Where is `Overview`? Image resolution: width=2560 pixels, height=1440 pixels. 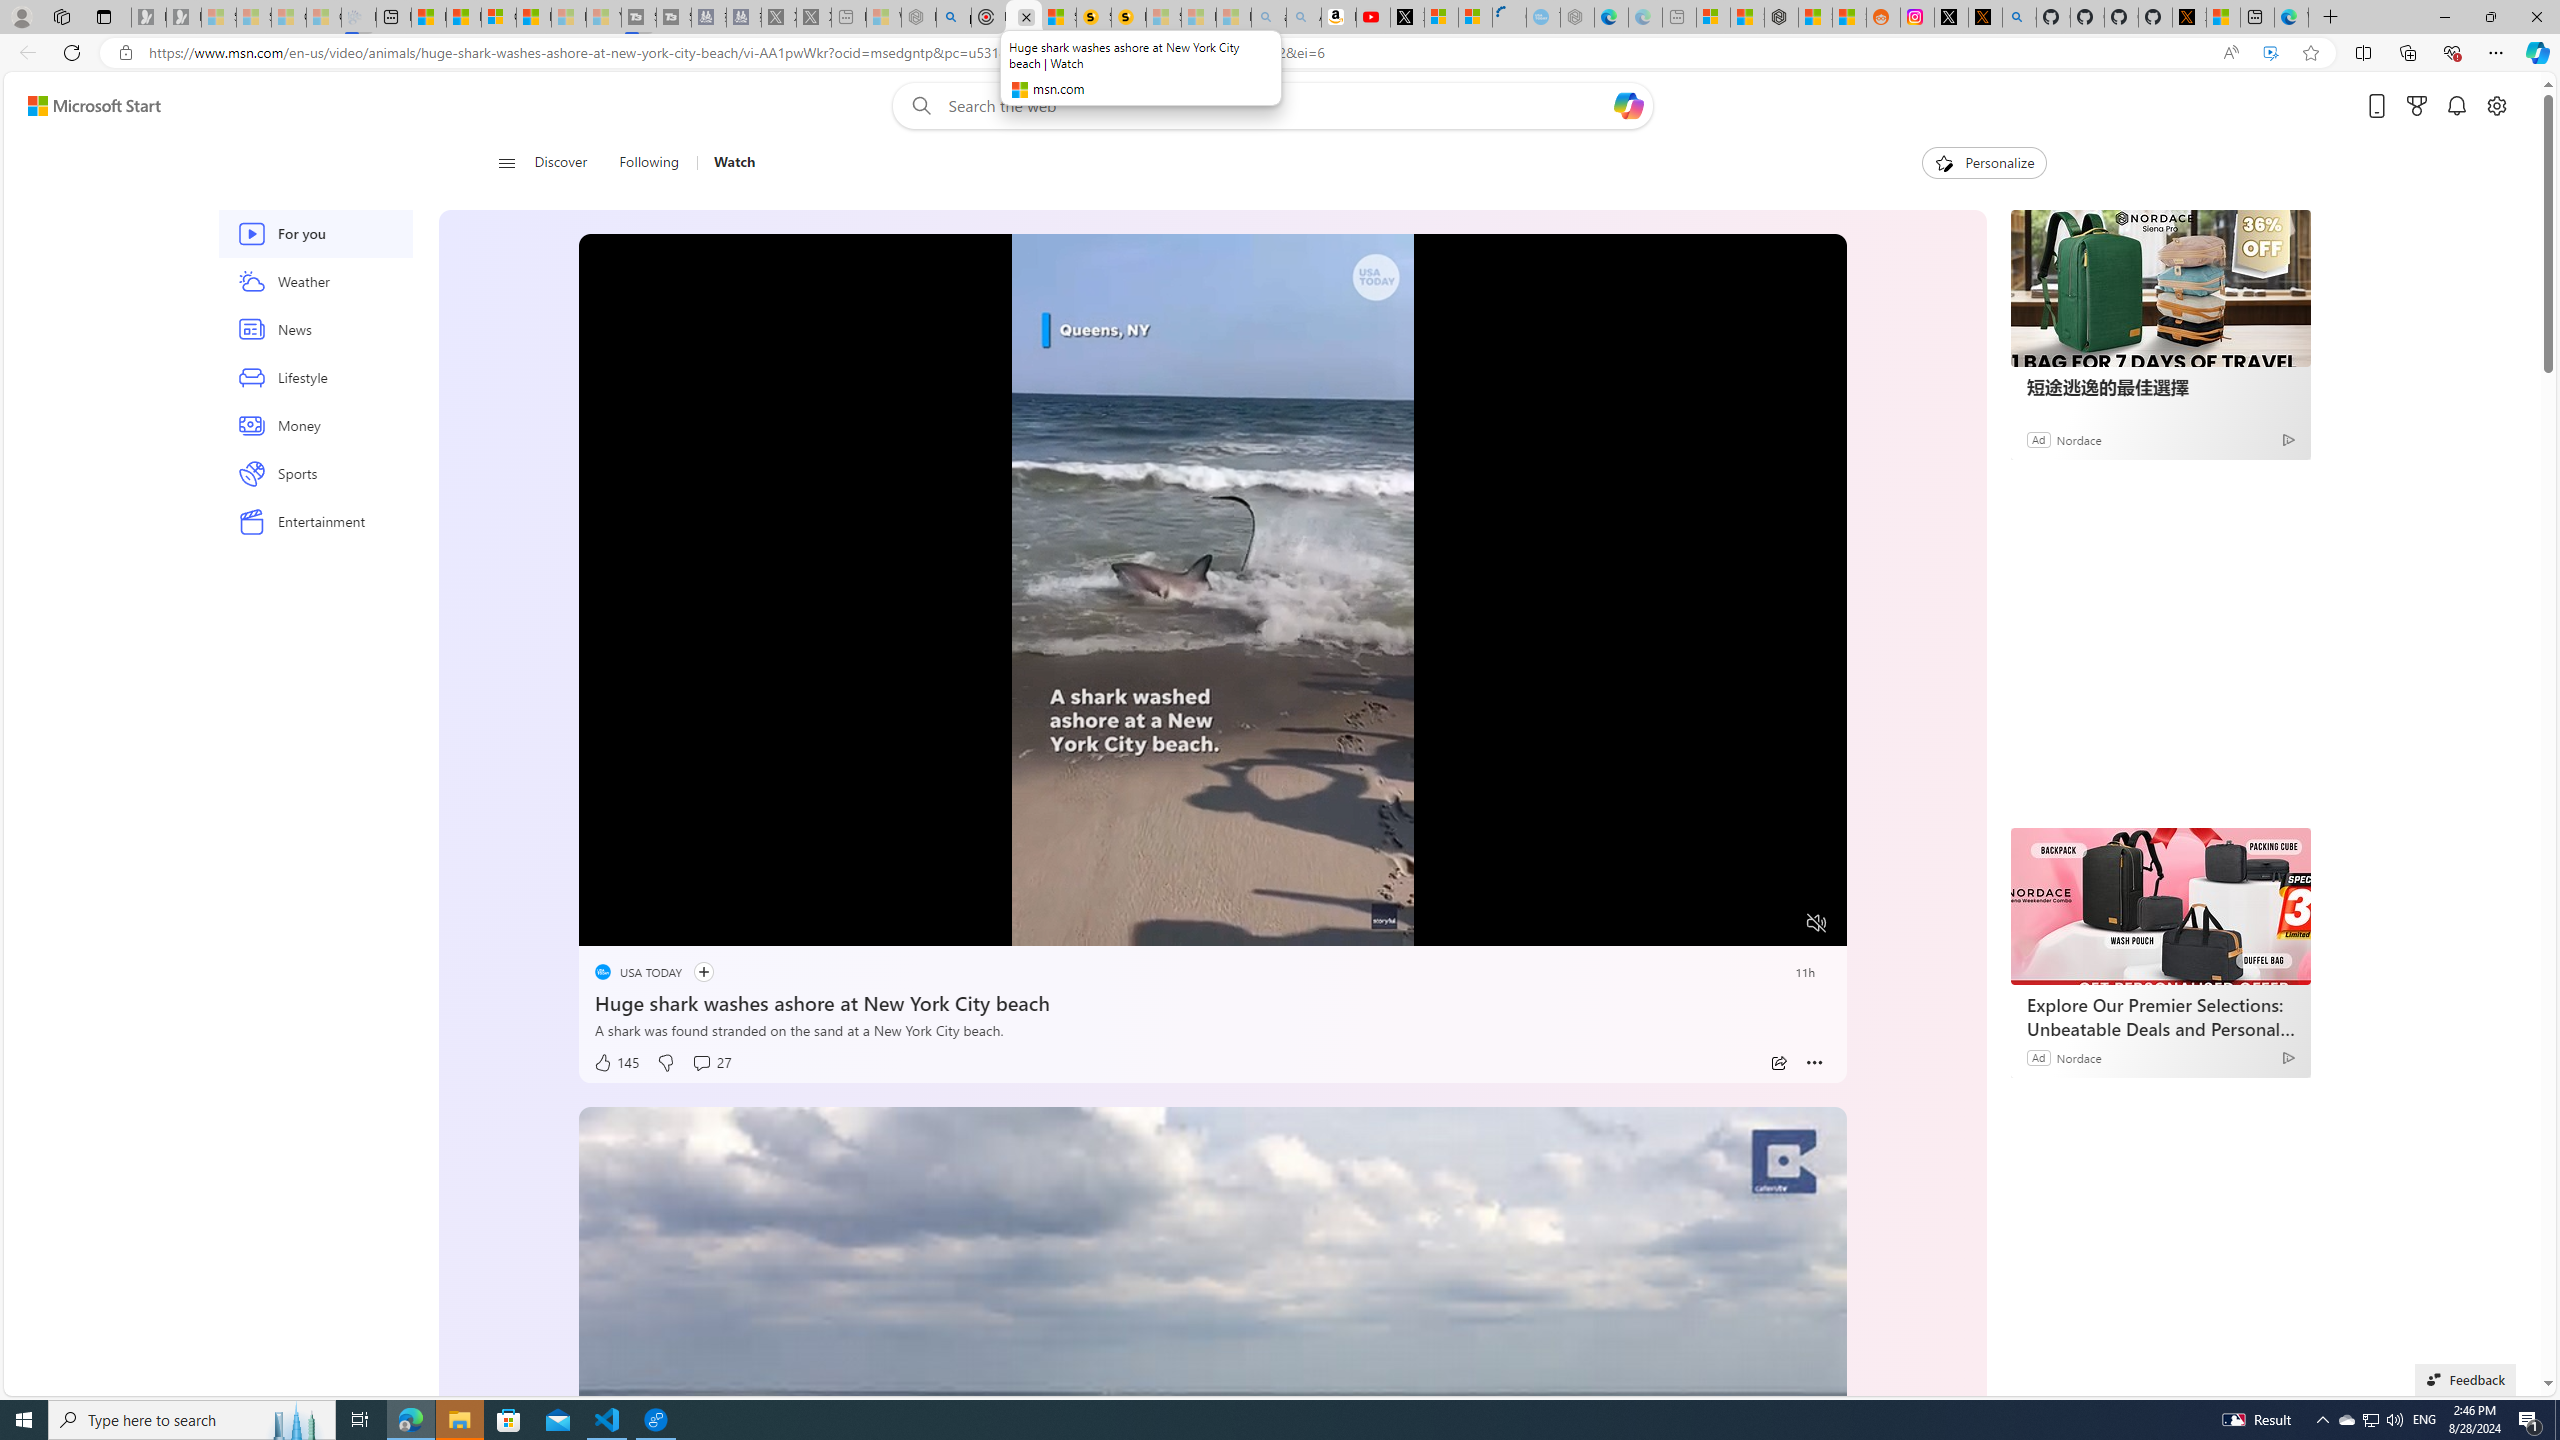
Overview is located at coordinates (498, 17).